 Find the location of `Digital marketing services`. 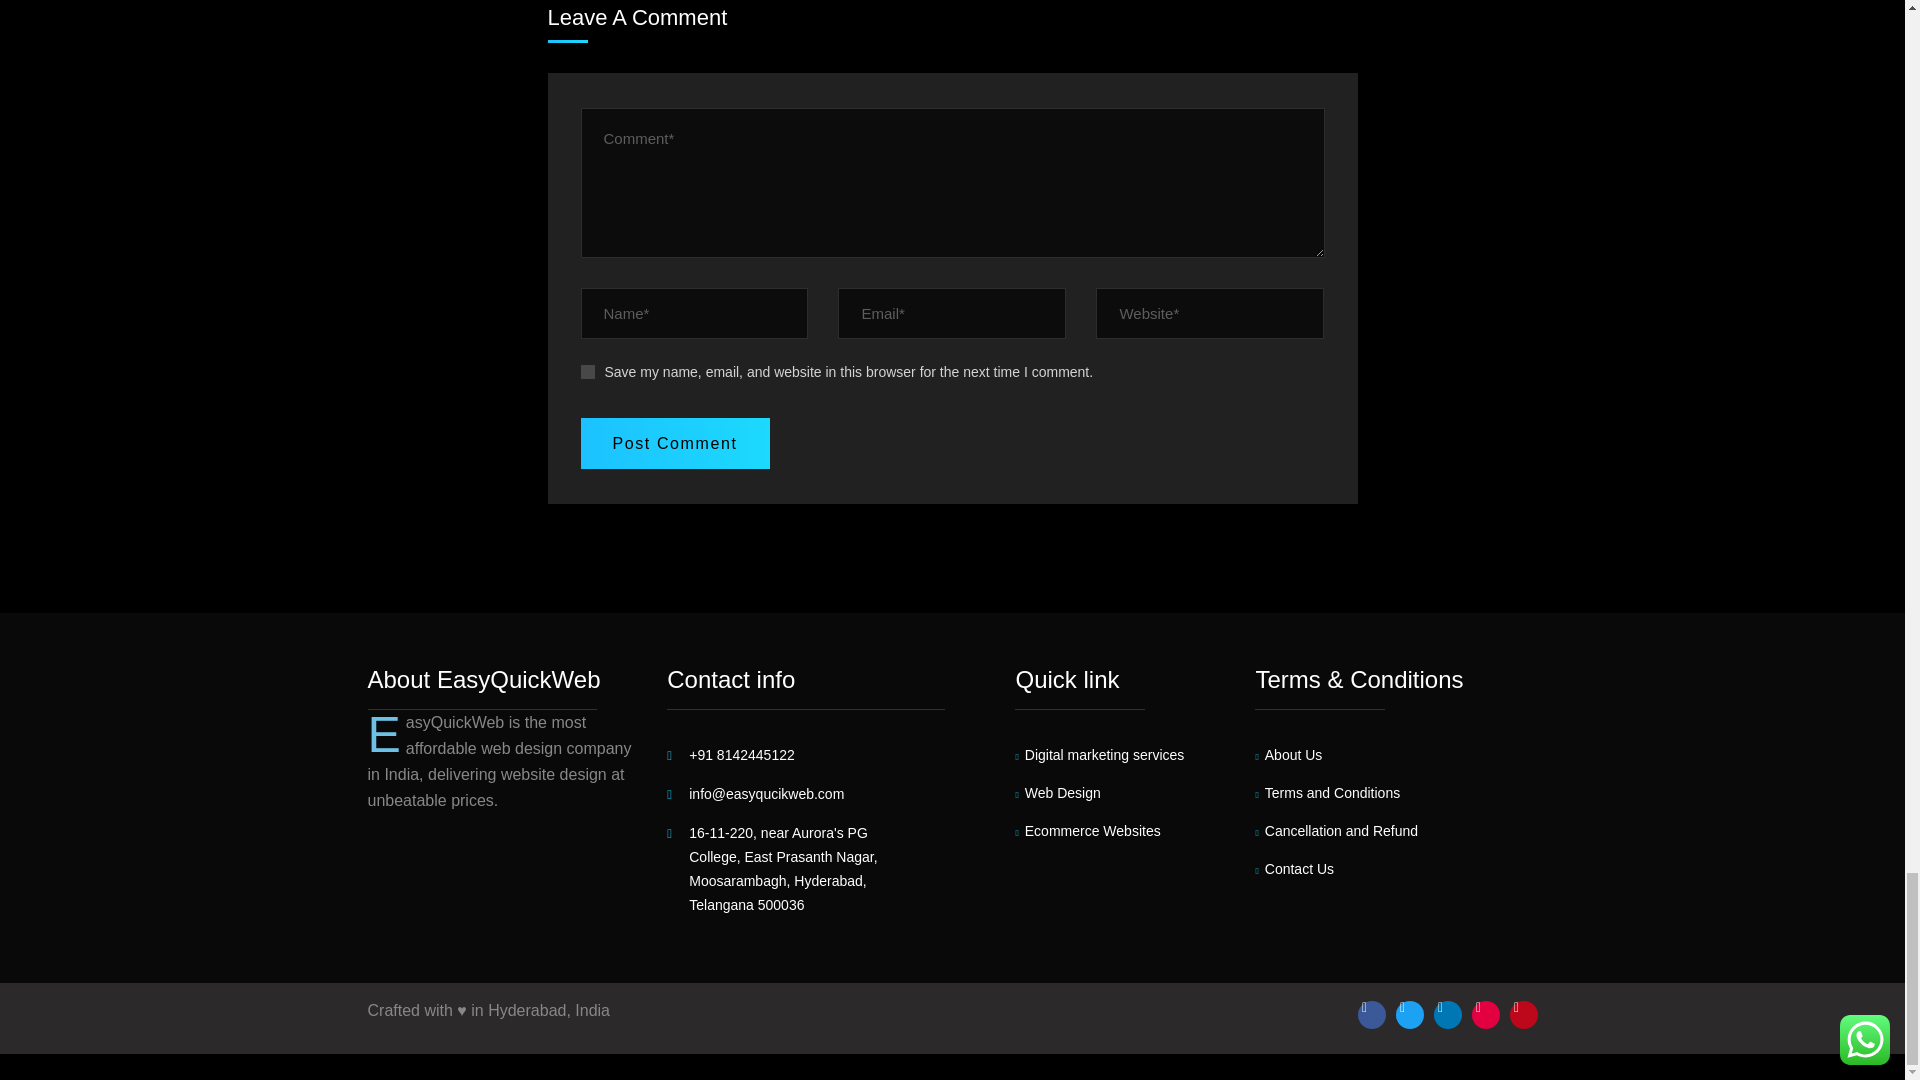

Digital marketing services is located at coordinates (1100, 755).